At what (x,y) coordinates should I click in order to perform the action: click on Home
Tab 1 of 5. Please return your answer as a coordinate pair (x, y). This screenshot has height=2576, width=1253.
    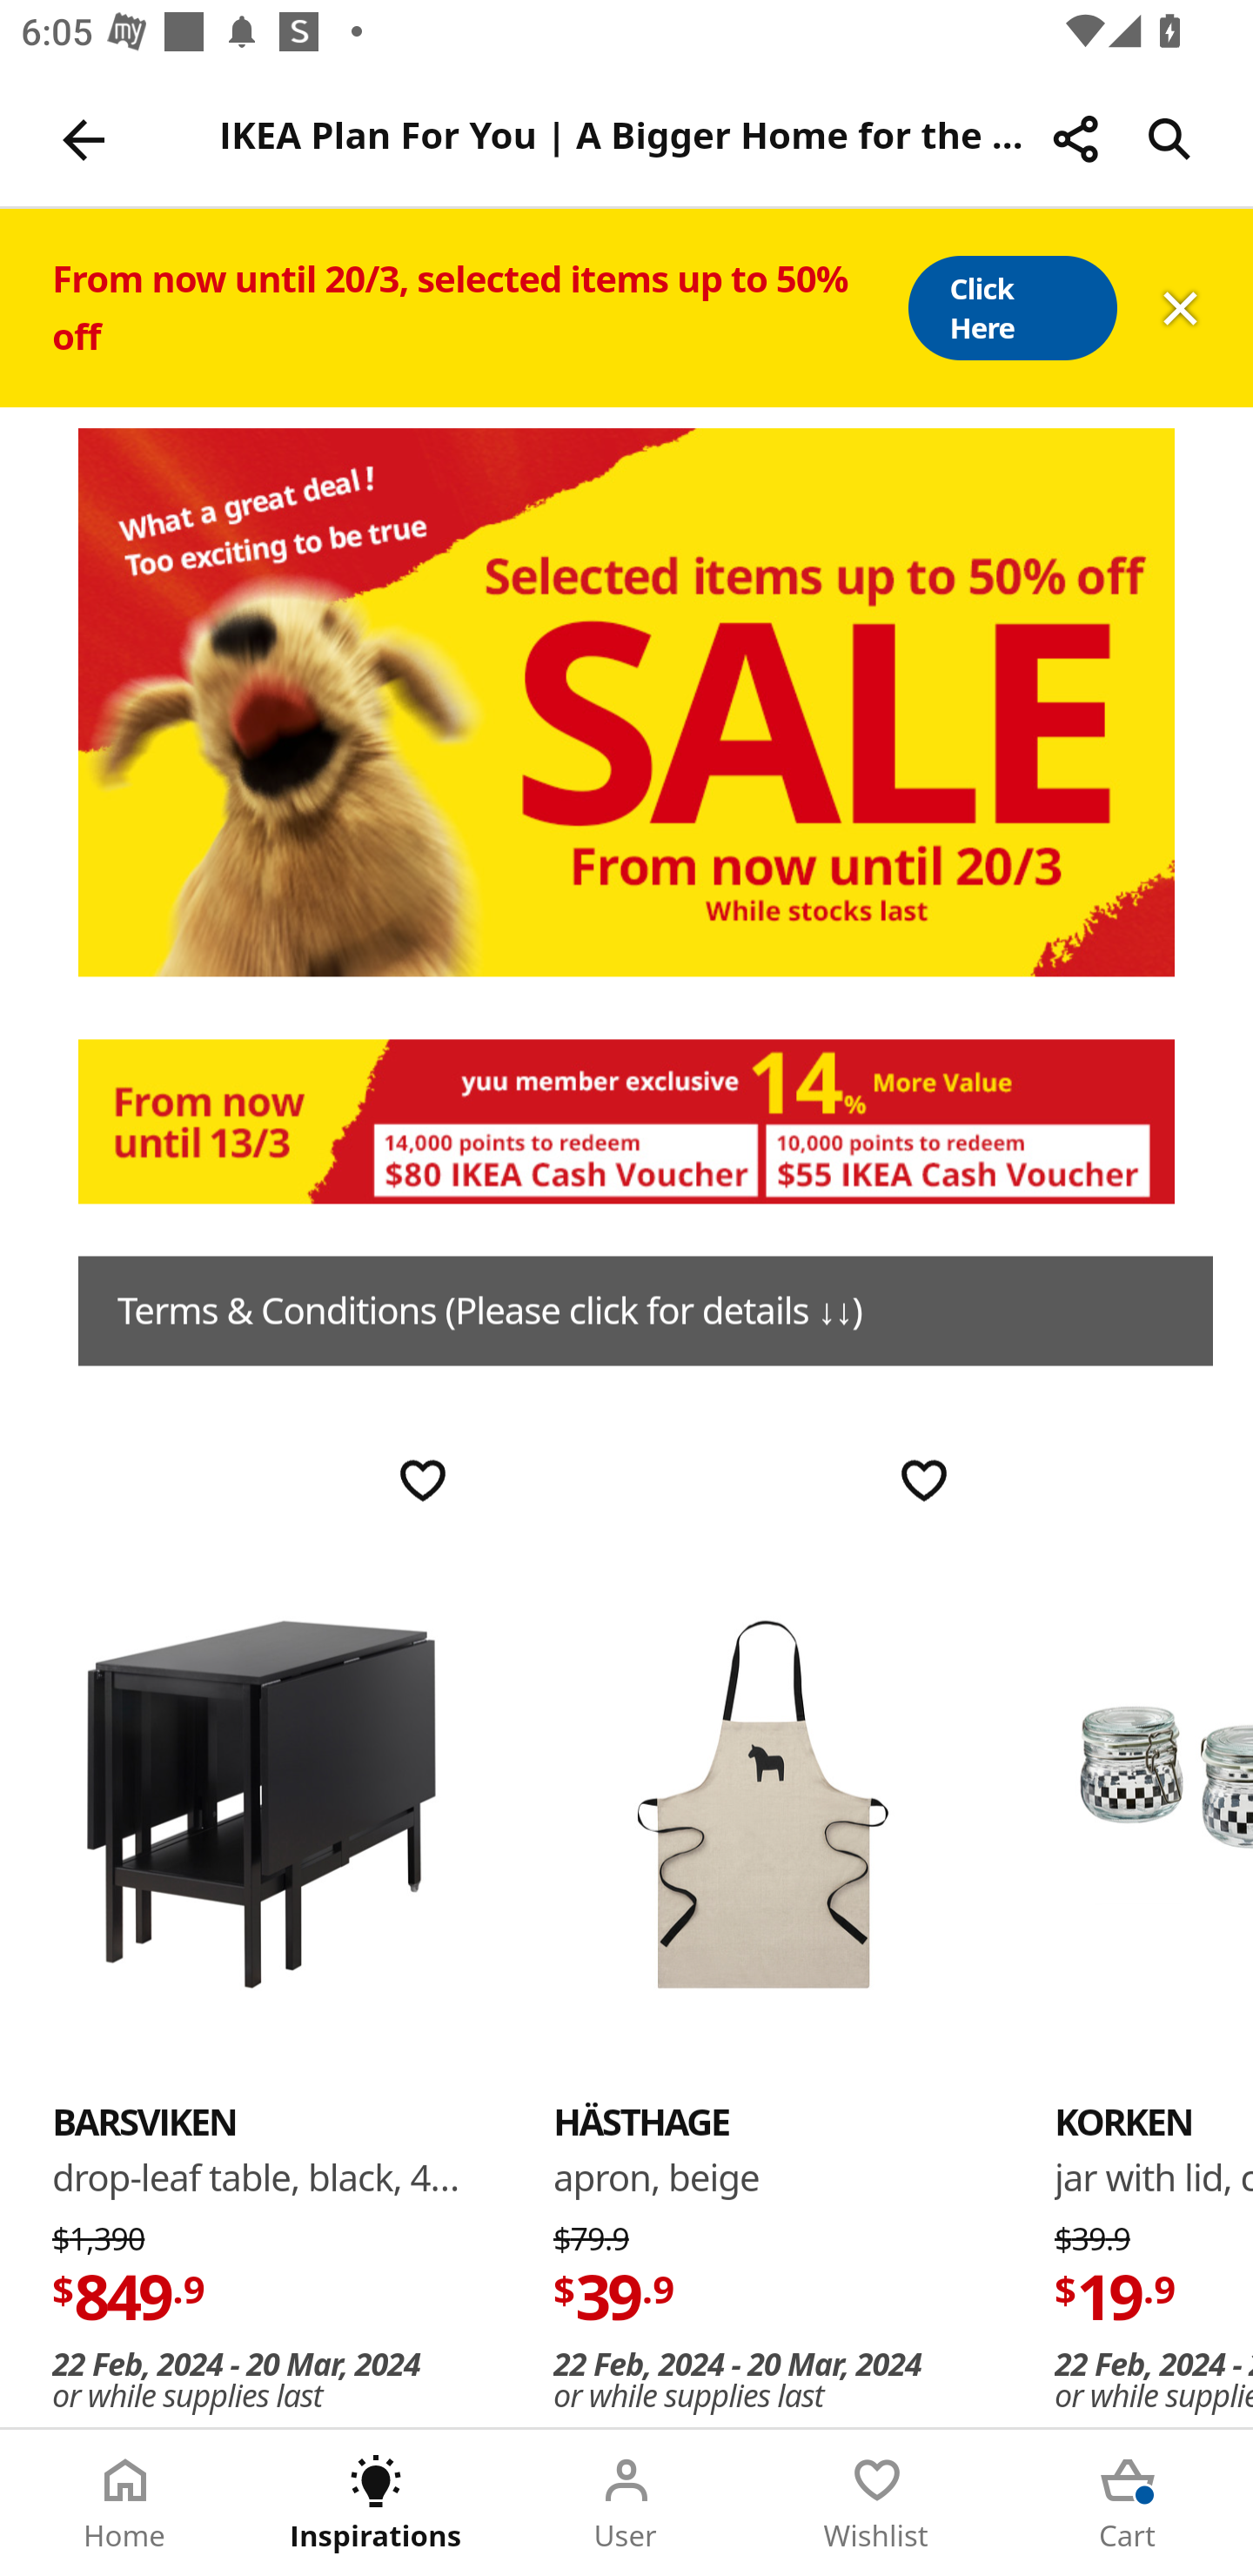
    Looking at the image, I should click on (125, 2503).